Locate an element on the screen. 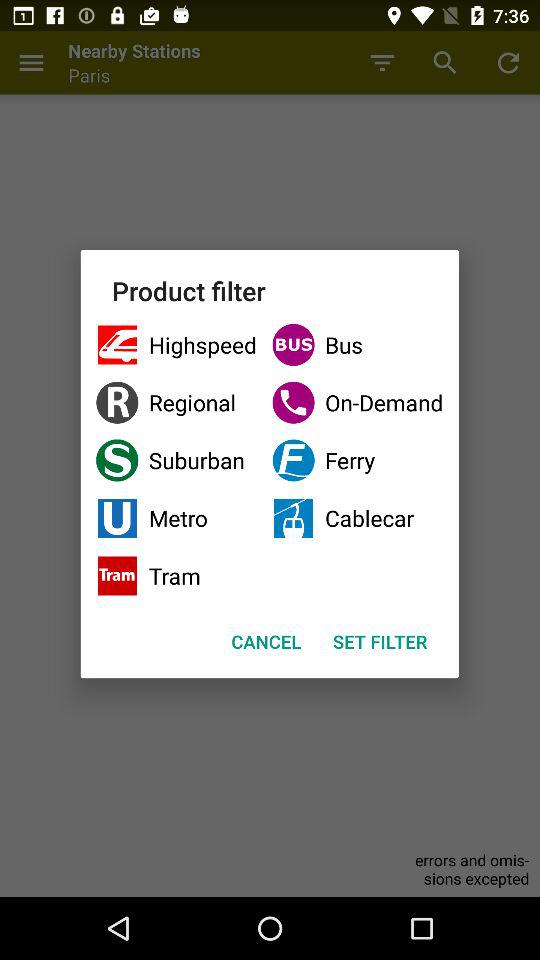  turn on the item next to the regional item is located at coordinates (358, 460).